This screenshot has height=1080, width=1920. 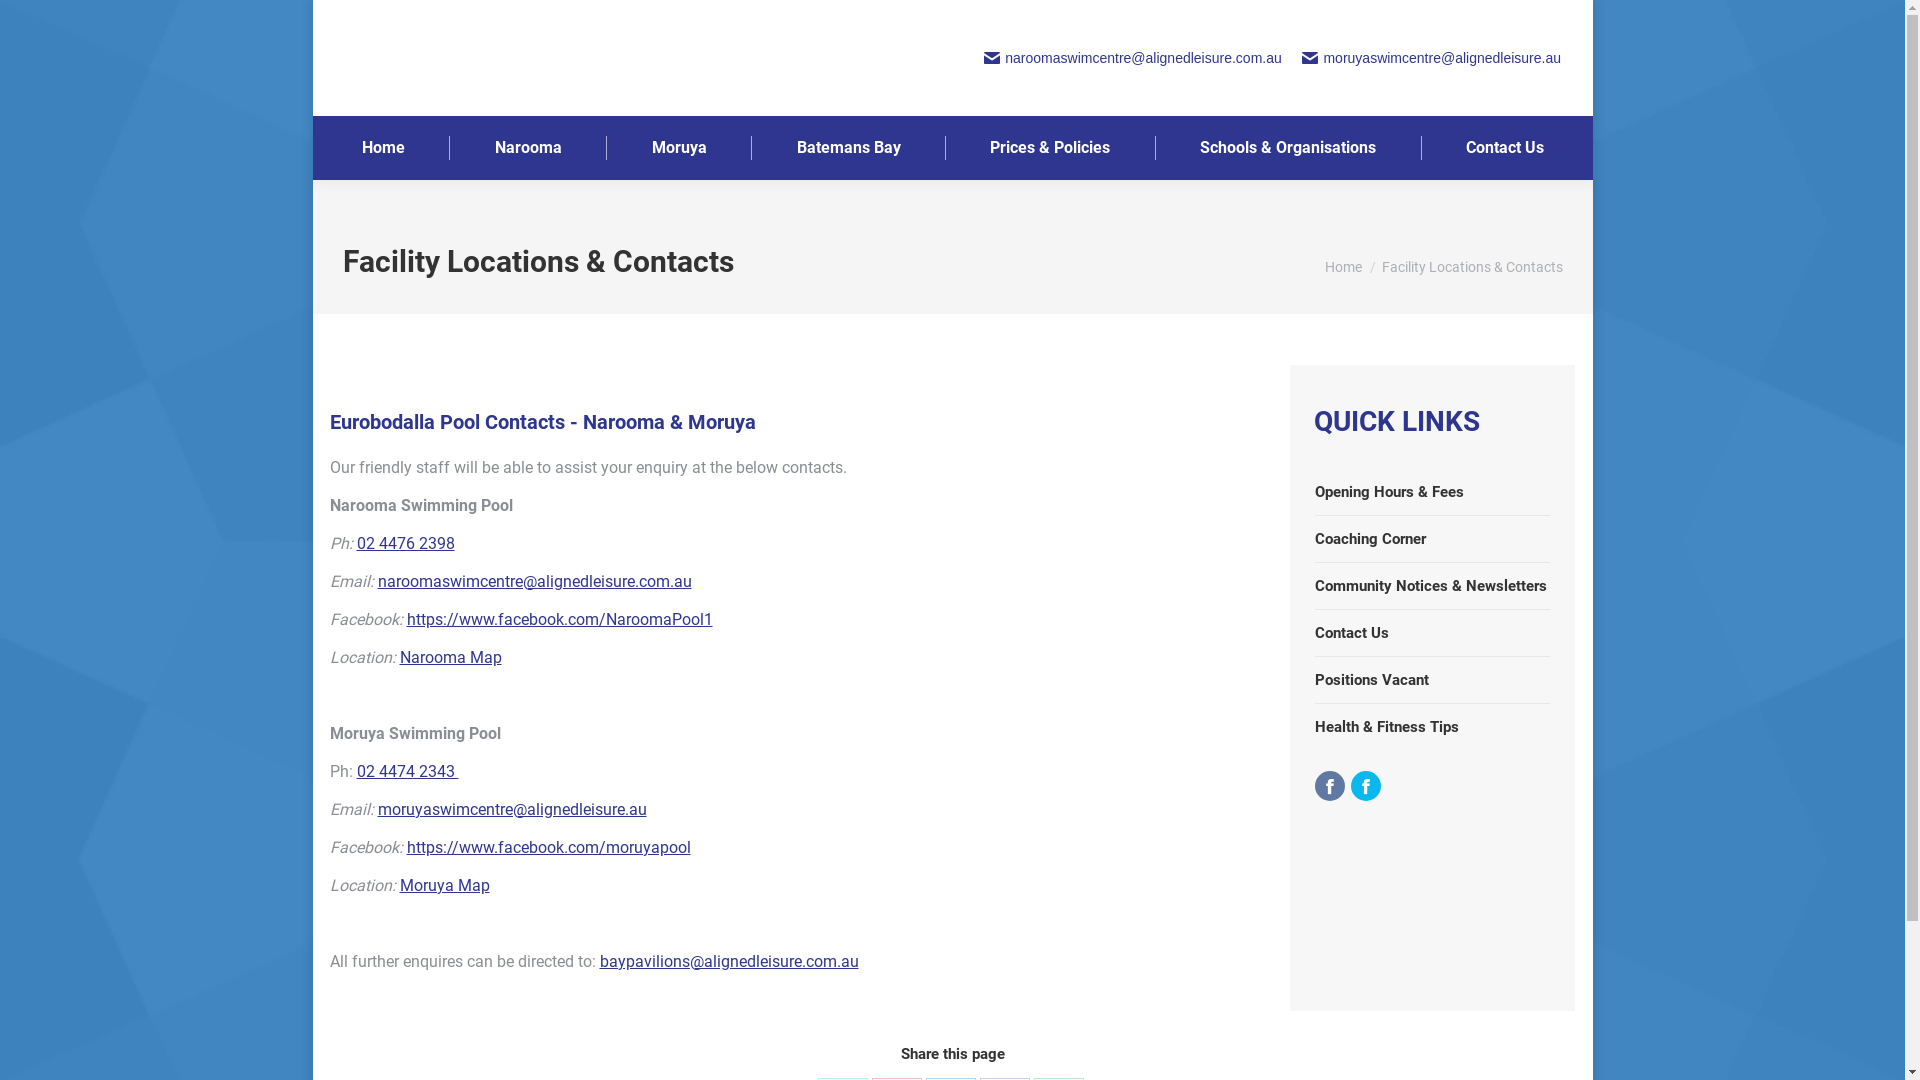 I want to click on Contact Us, so click(x=1351, y=634).